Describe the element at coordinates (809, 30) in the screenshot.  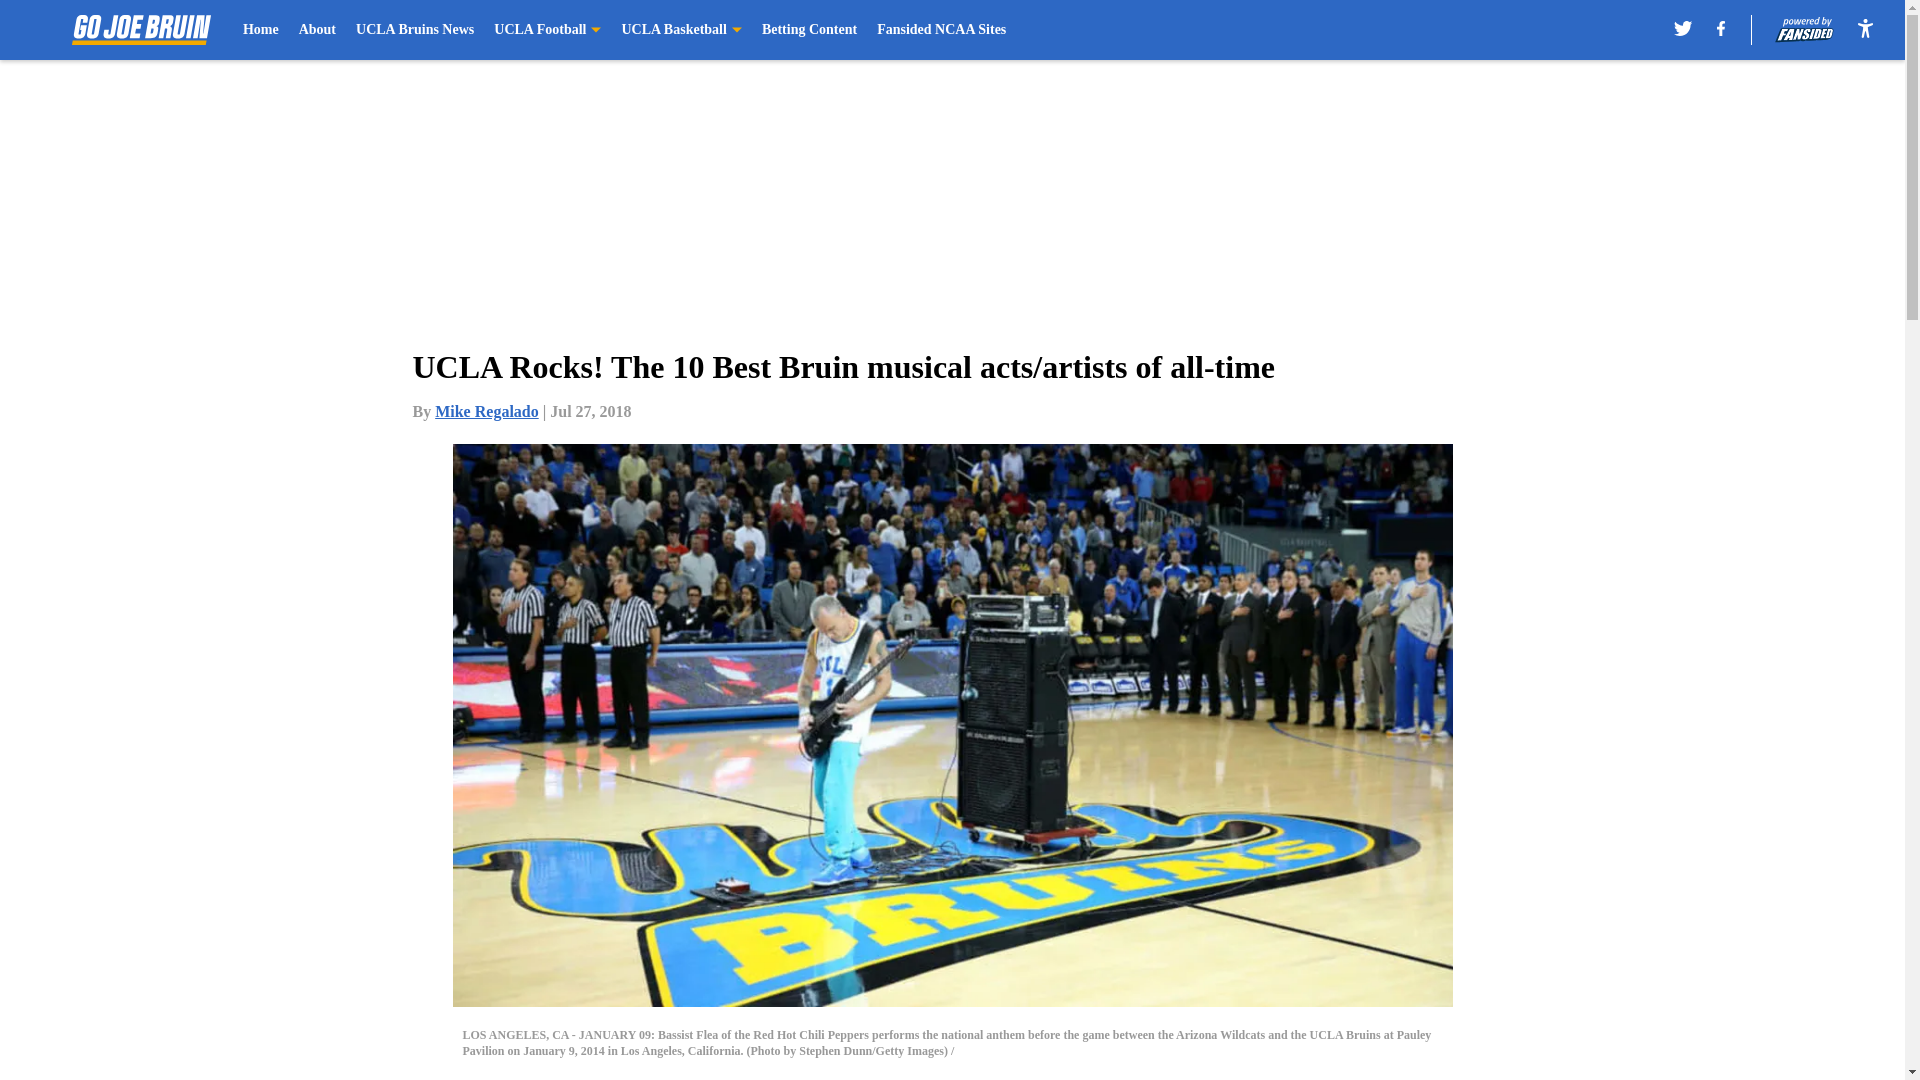
I see `Betting Content` at that location.